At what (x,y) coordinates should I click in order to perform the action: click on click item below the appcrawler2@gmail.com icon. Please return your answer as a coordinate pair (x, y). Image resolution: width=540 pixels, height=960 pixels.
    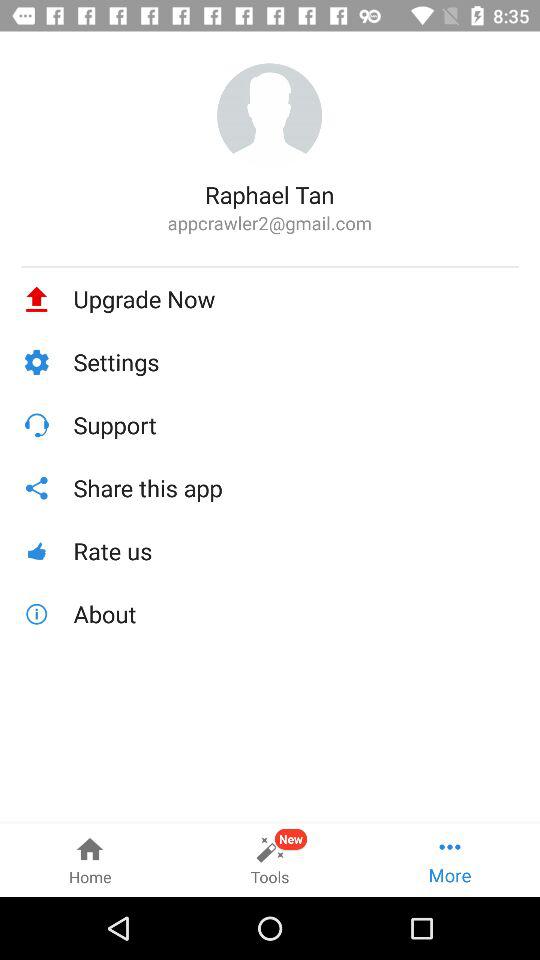
    Looking at the image, I should click on (270, 266).